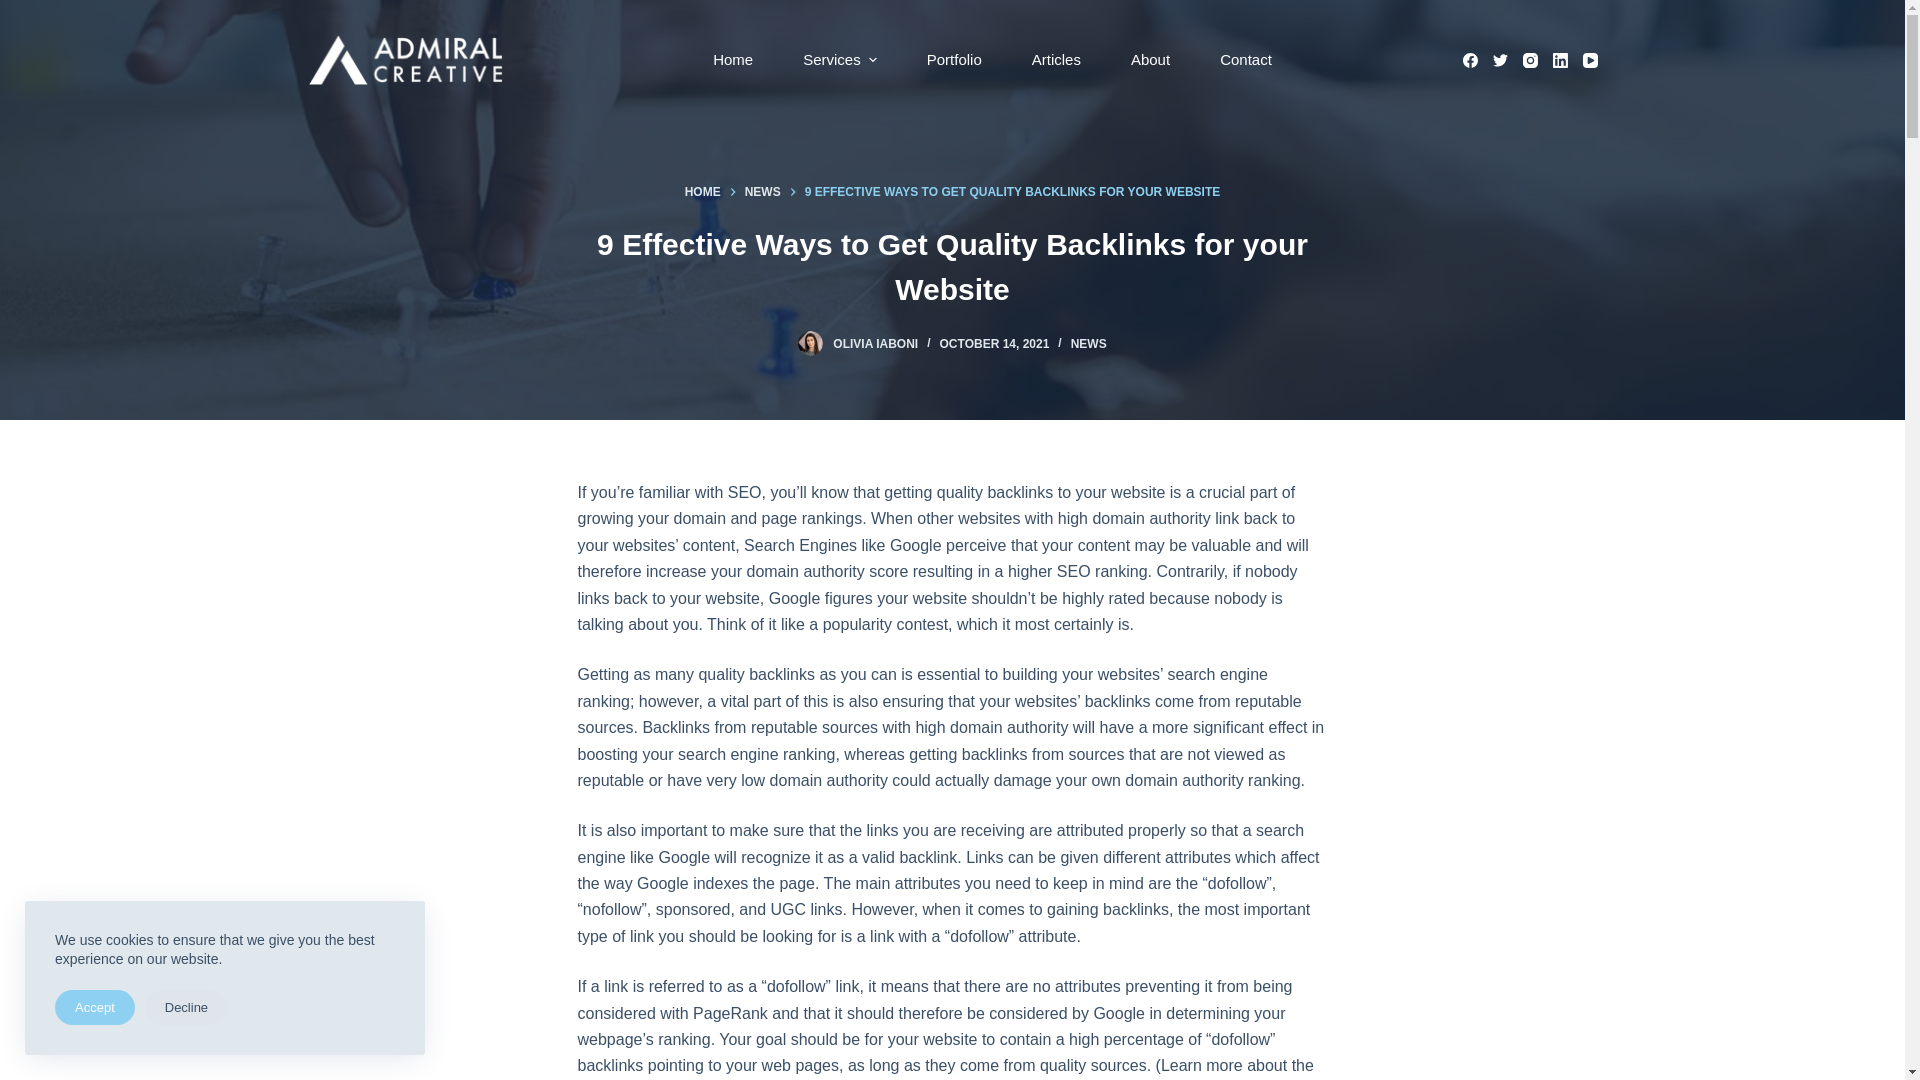  Describe the element at coordinates (876, 344) in the screenshot. I see `OLIVIA IABONI` at that location.